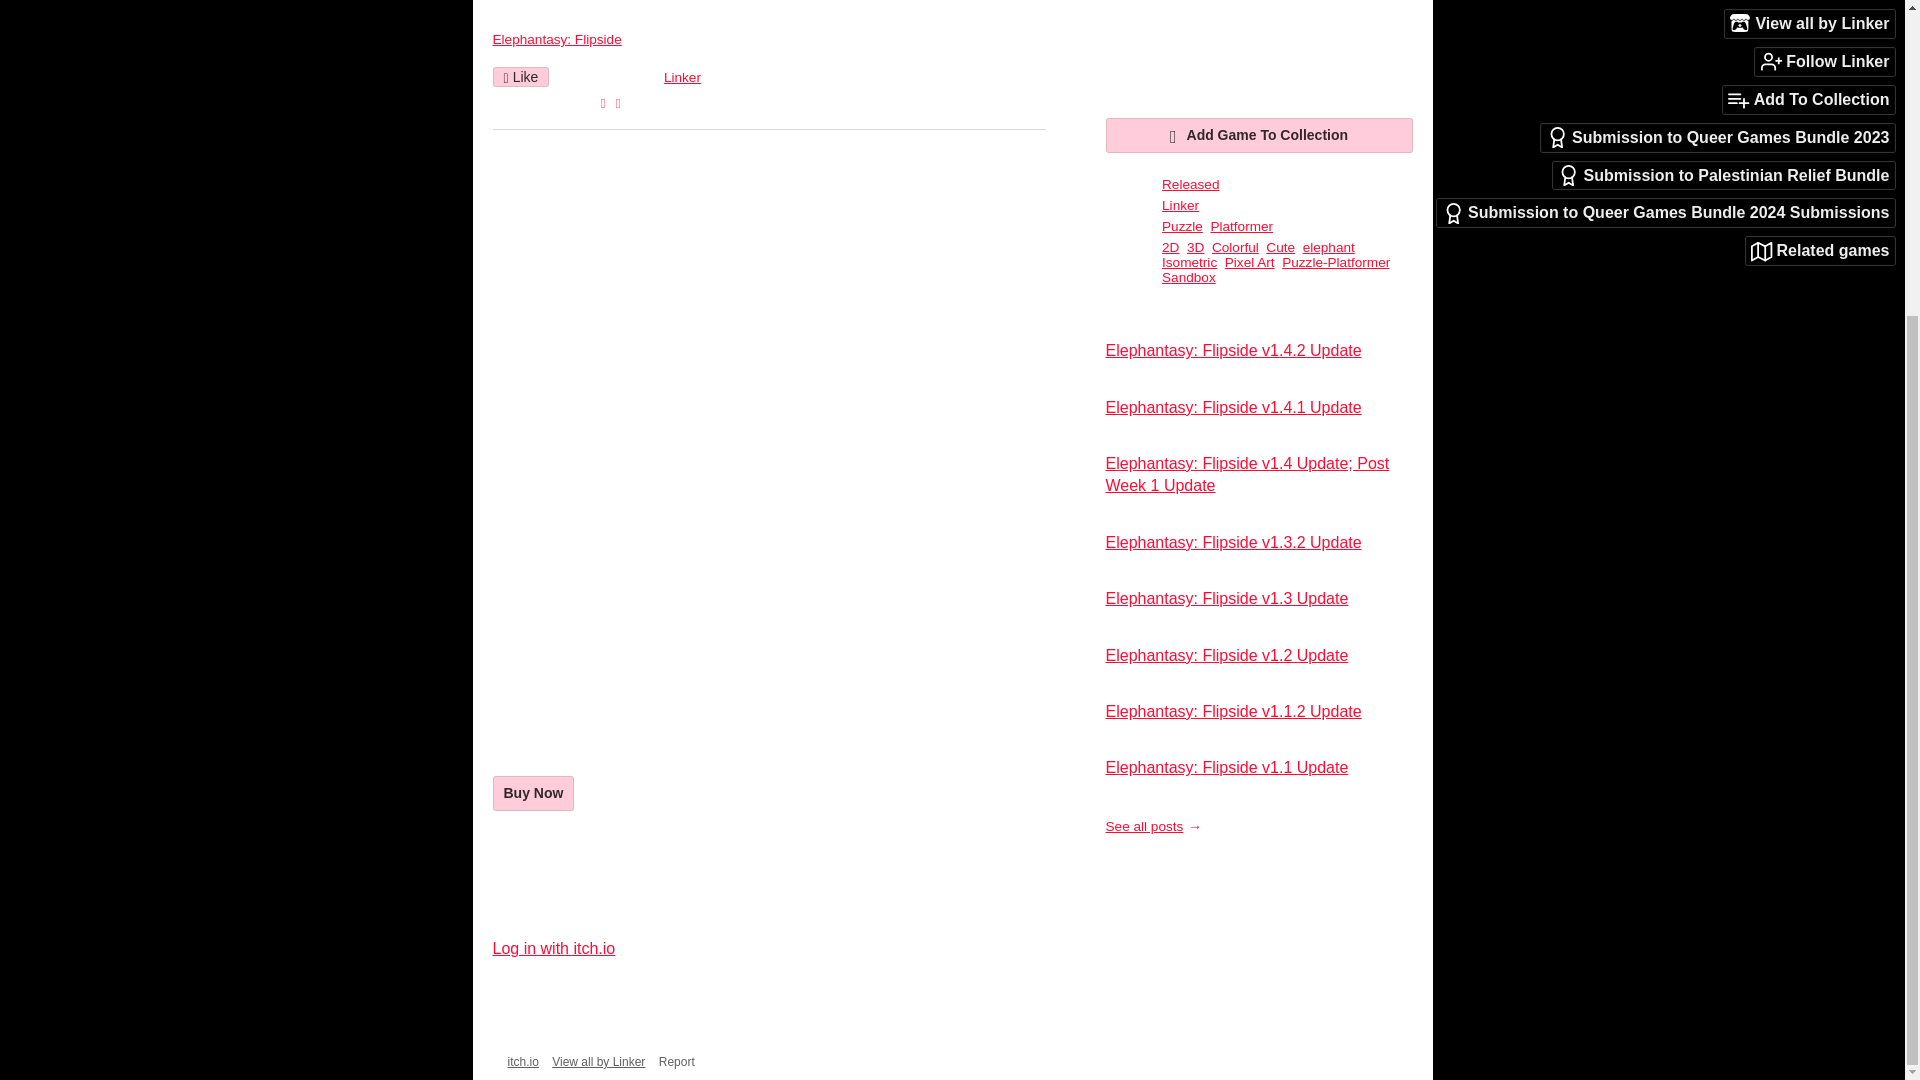 The width and height of the screenshot is (1920, 1080). What do you see at coordinates (1248, 474) in the screenshot?
I see `Elephantasy: Flipside v1.4 Update; Post Week 1 Update` at bounding box center [1248, 474].